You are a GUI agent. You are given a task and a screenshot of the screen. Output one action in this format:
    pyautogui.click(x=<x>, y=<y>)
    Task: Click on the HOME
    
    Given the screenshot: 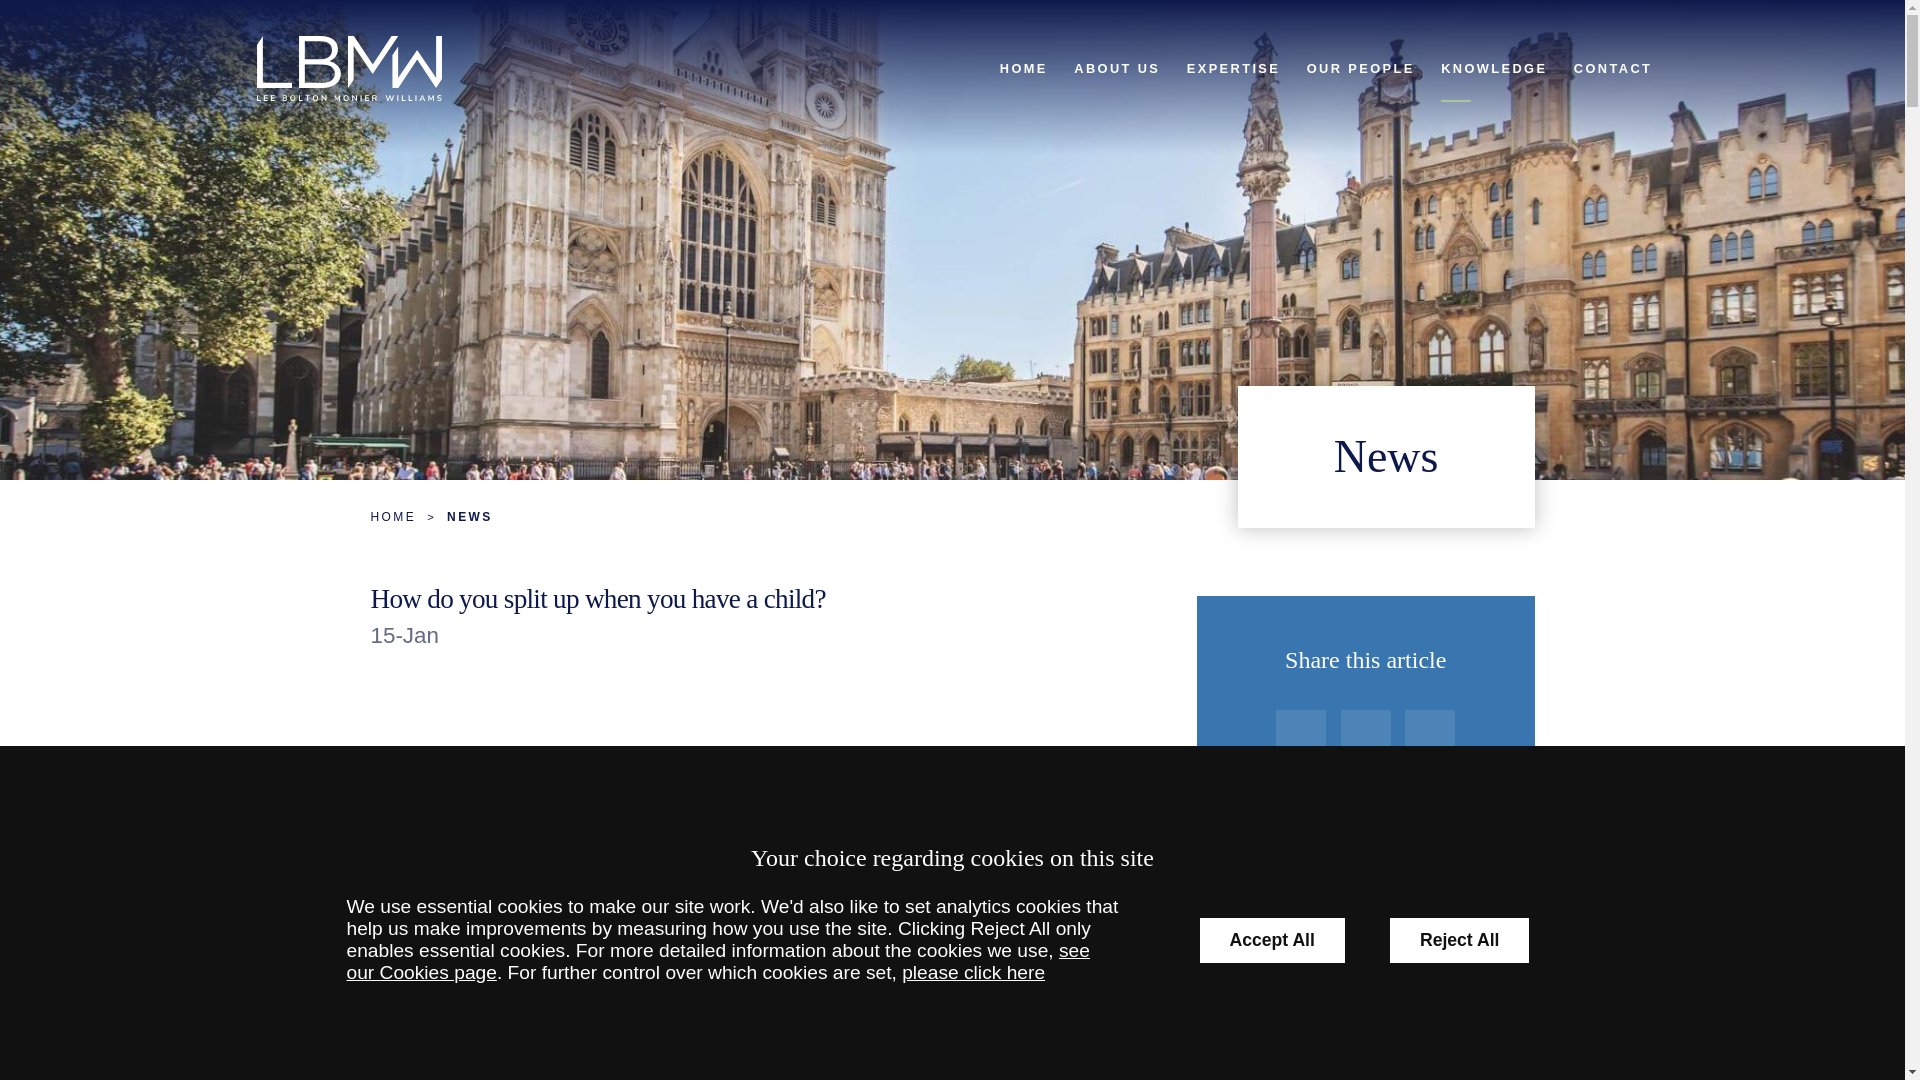 What is the action you would take?
    pyautogui.click(x=1024, y=68)
    